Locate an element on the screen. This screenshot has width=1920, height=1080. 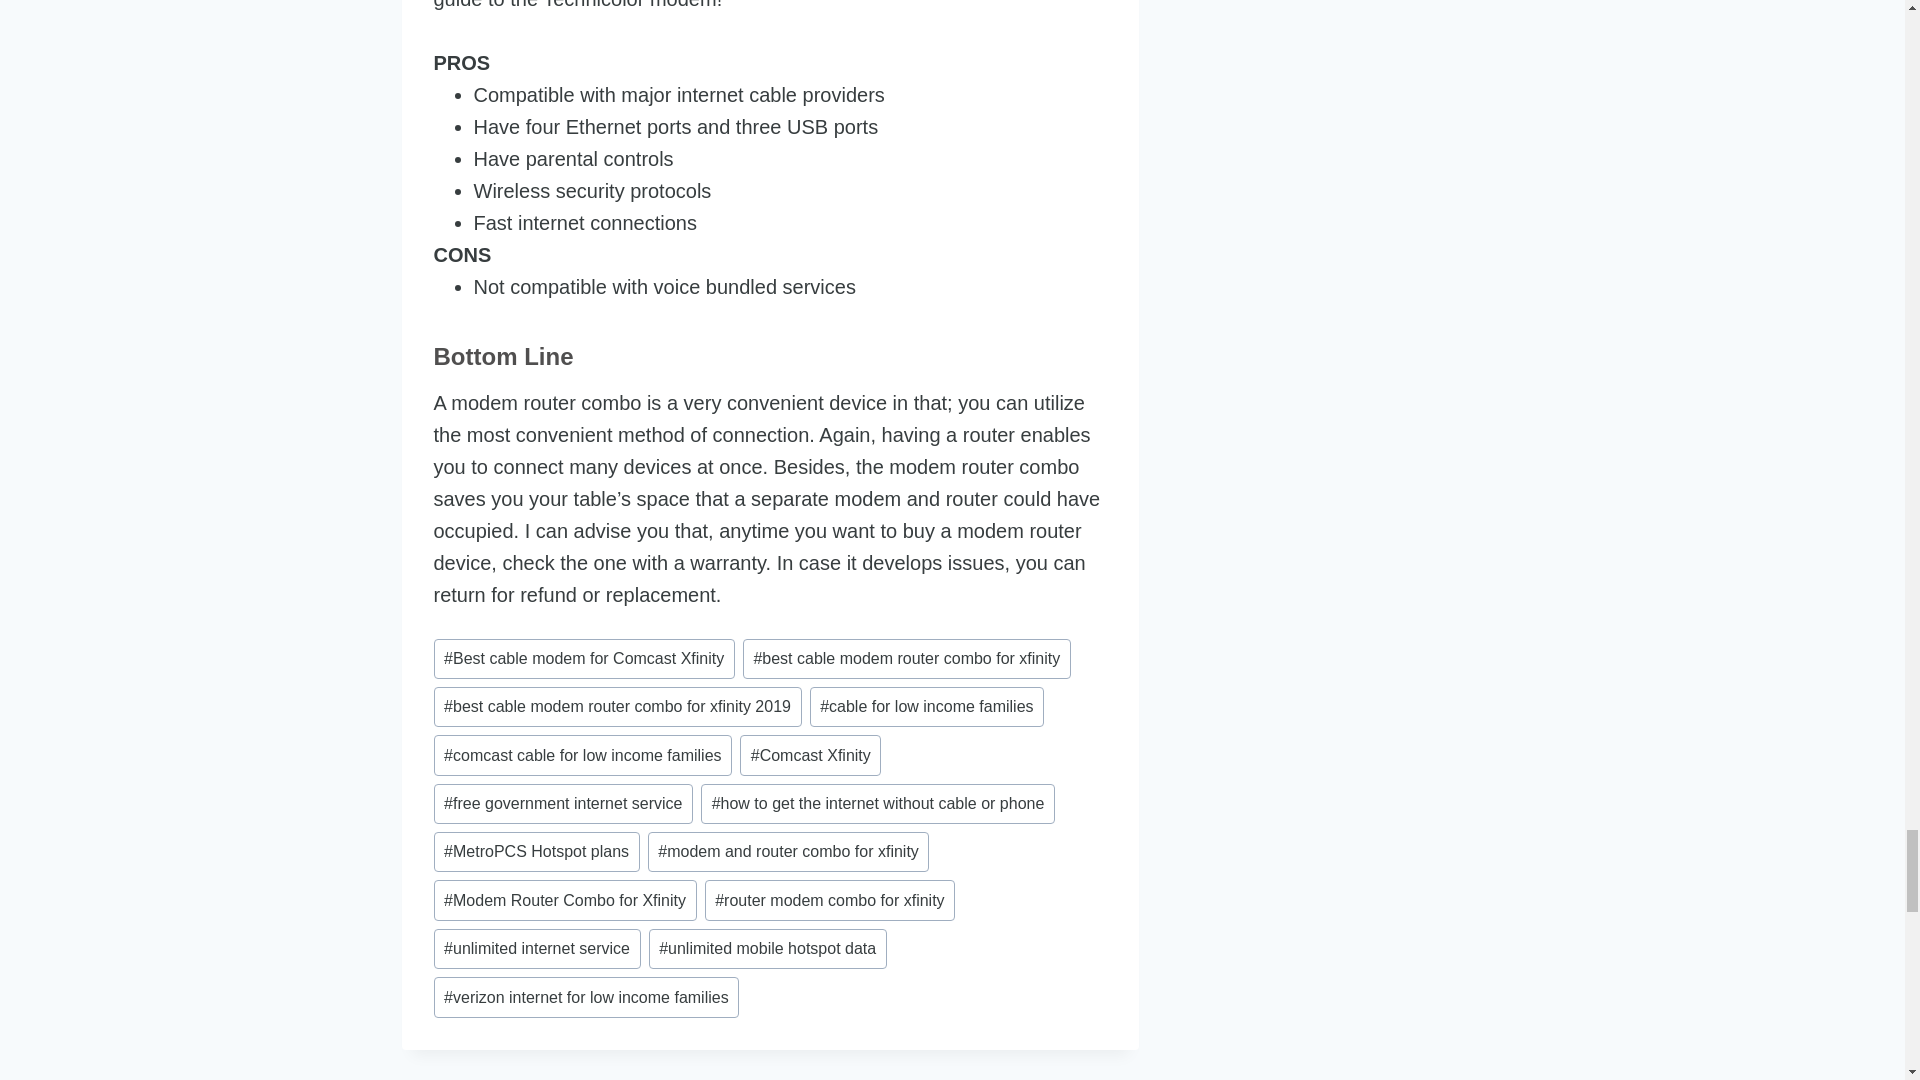
unlimited internet service is located at coordinates (537, 948).